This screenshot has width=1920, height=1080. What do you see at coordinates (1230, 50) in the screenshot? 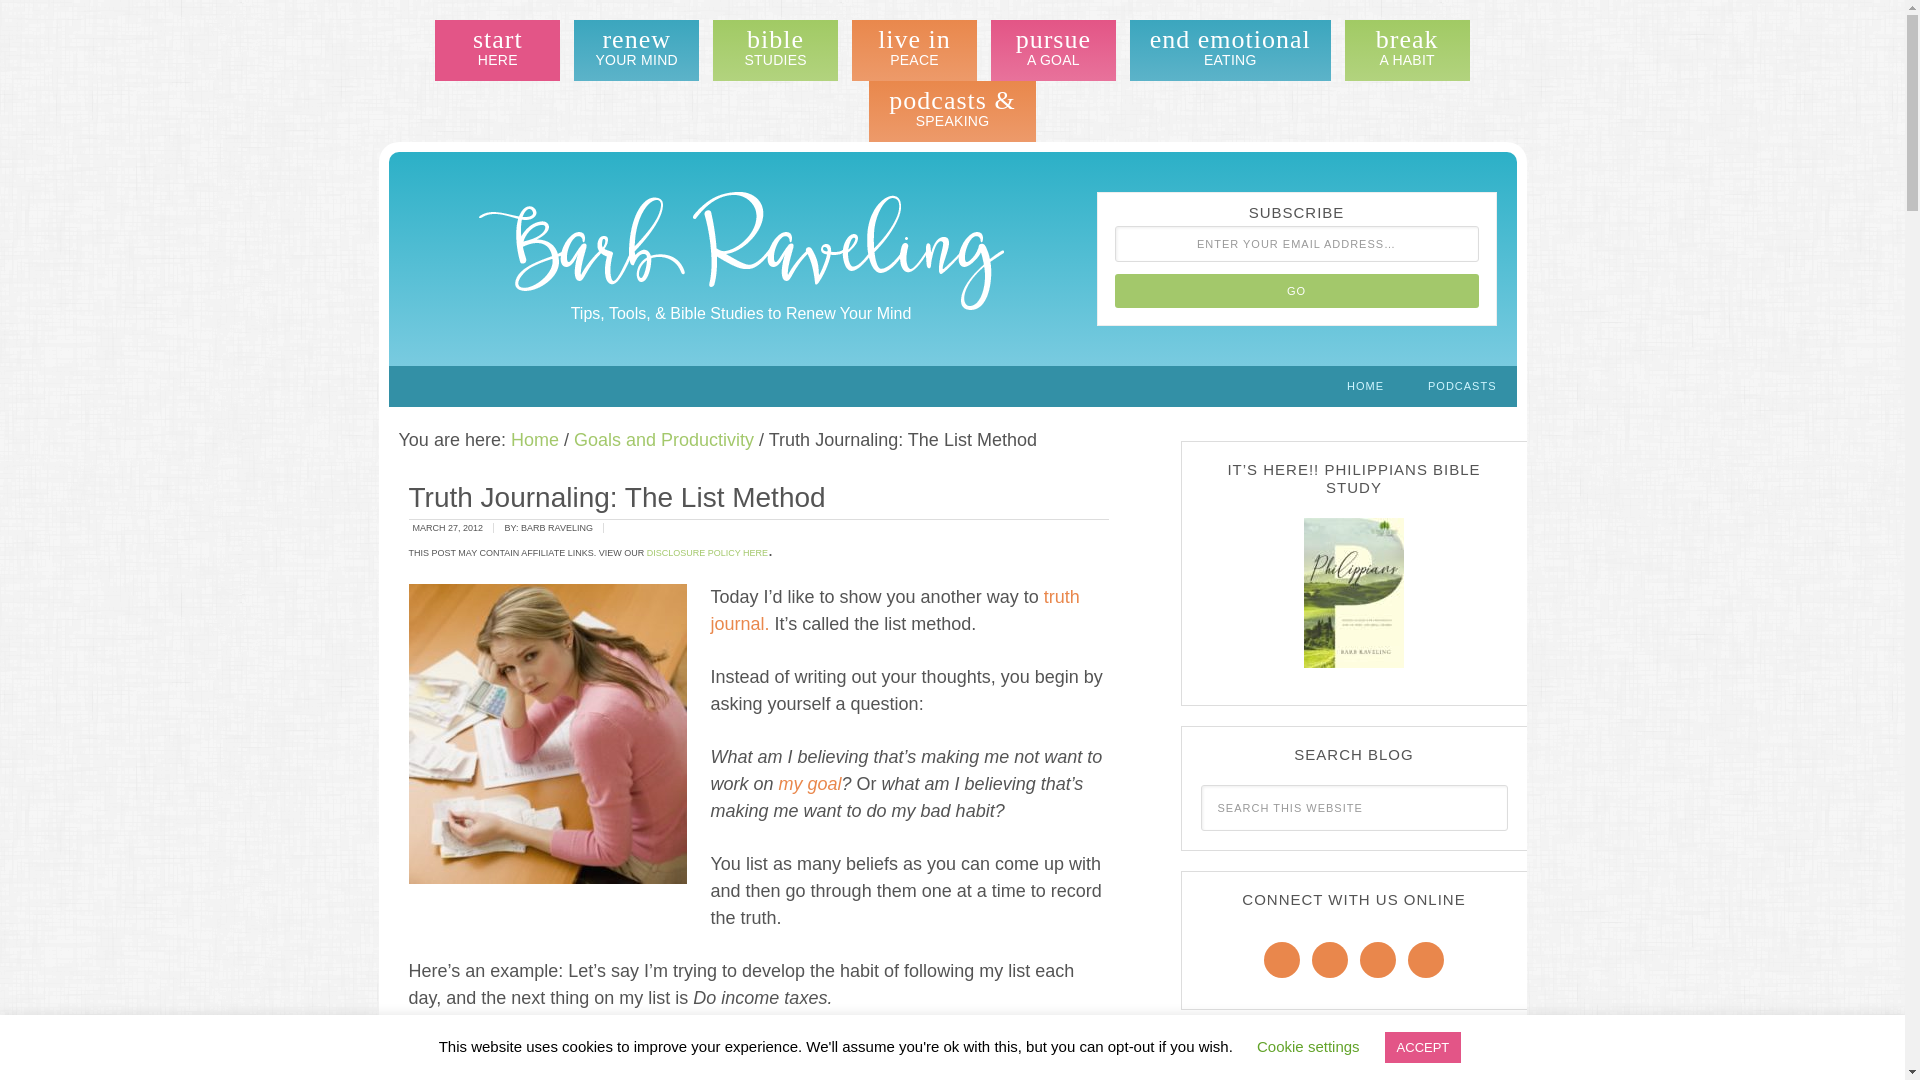
I see `Go` at bounding box center [1230, 50].